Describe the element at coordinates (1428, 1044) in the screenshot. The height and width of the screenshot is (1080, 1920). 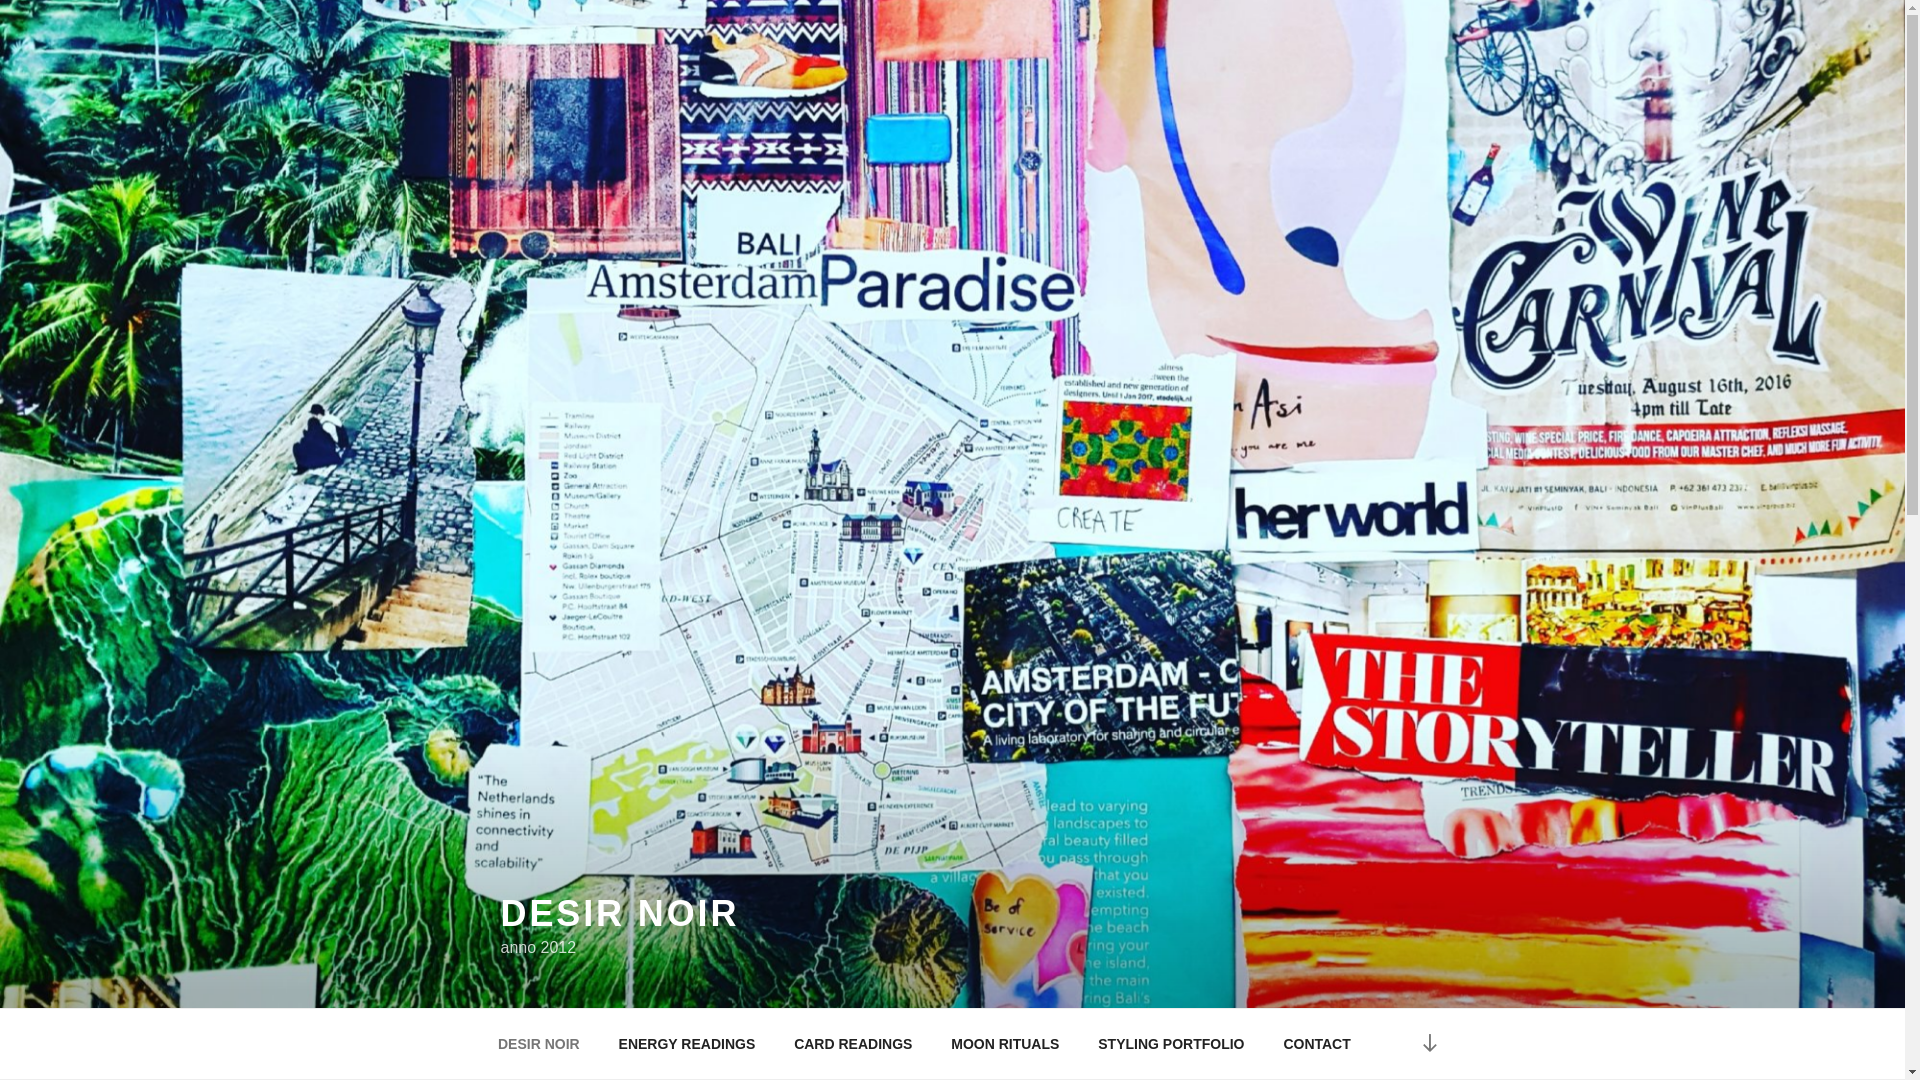
I see `Scroll down to content` at that location.